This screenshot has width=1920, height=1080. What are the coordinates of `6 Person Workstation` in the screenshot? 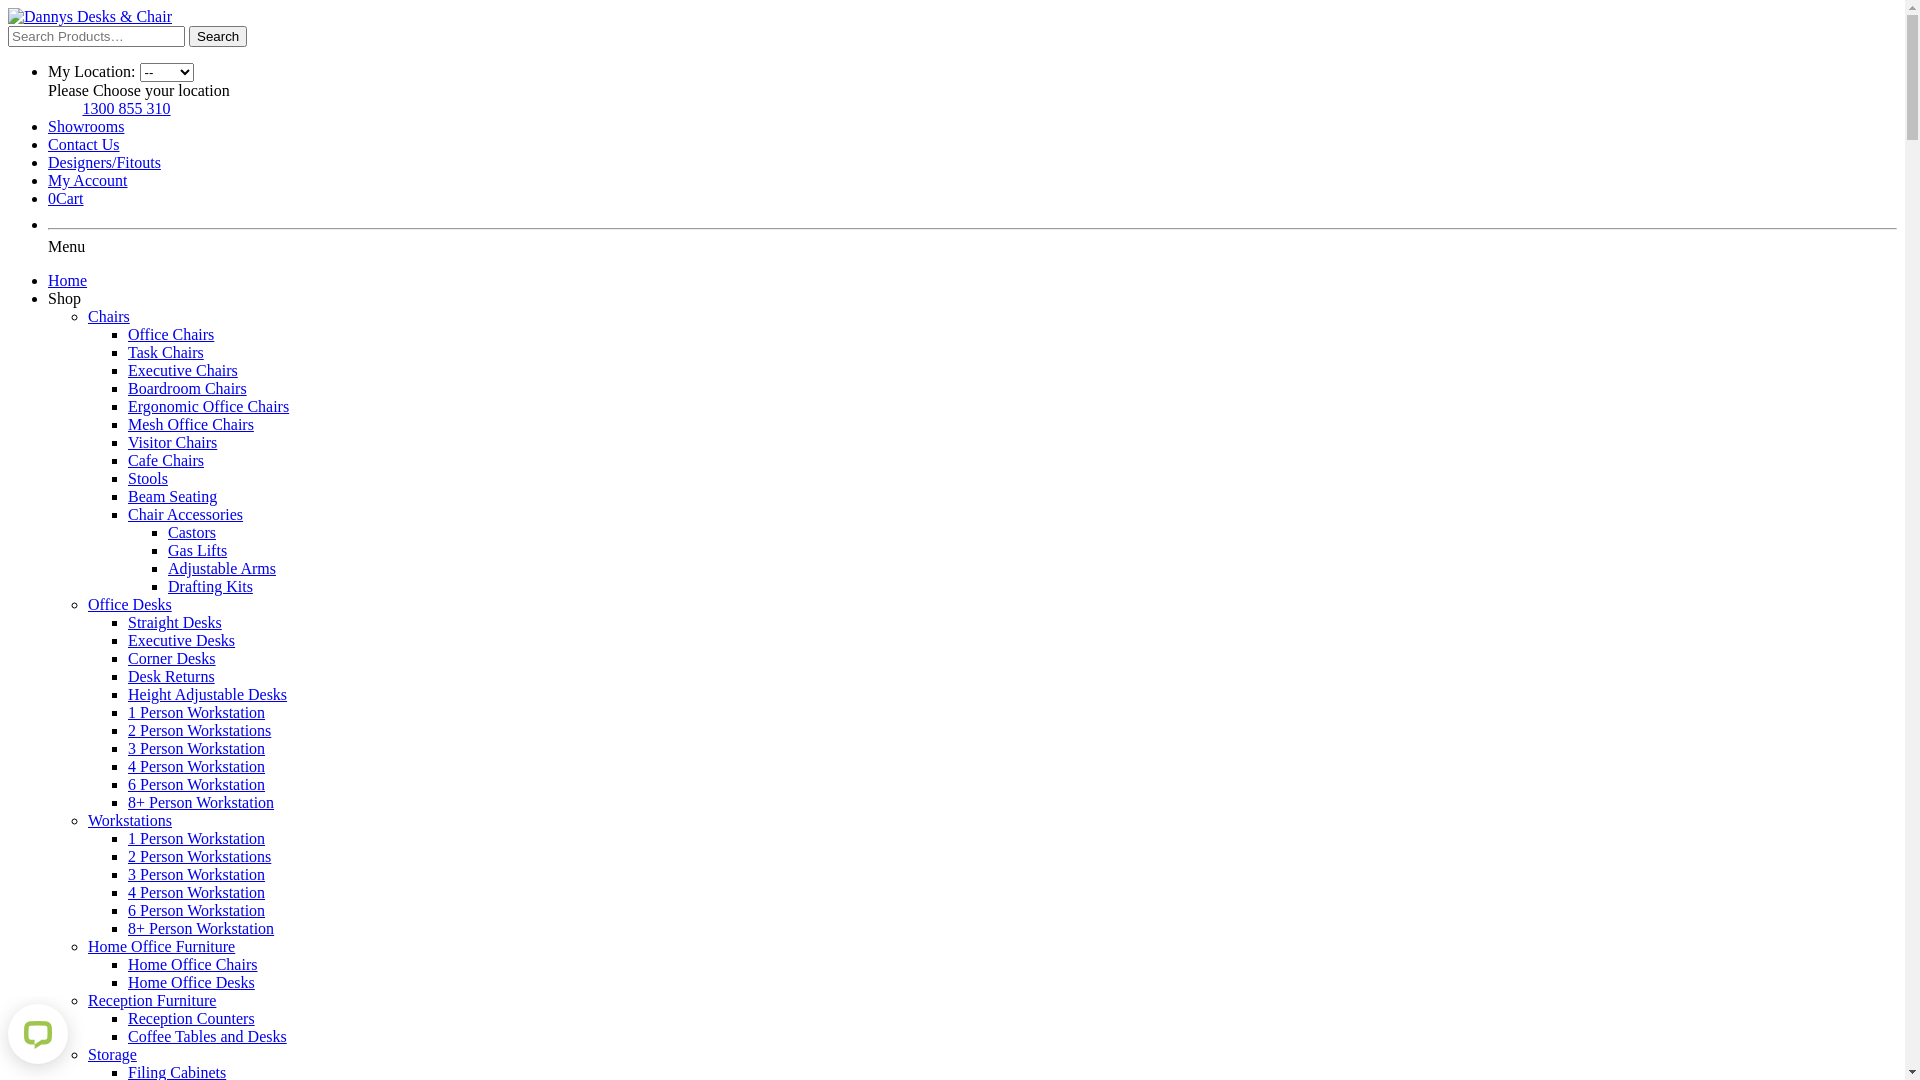 It's located at (196, 784).